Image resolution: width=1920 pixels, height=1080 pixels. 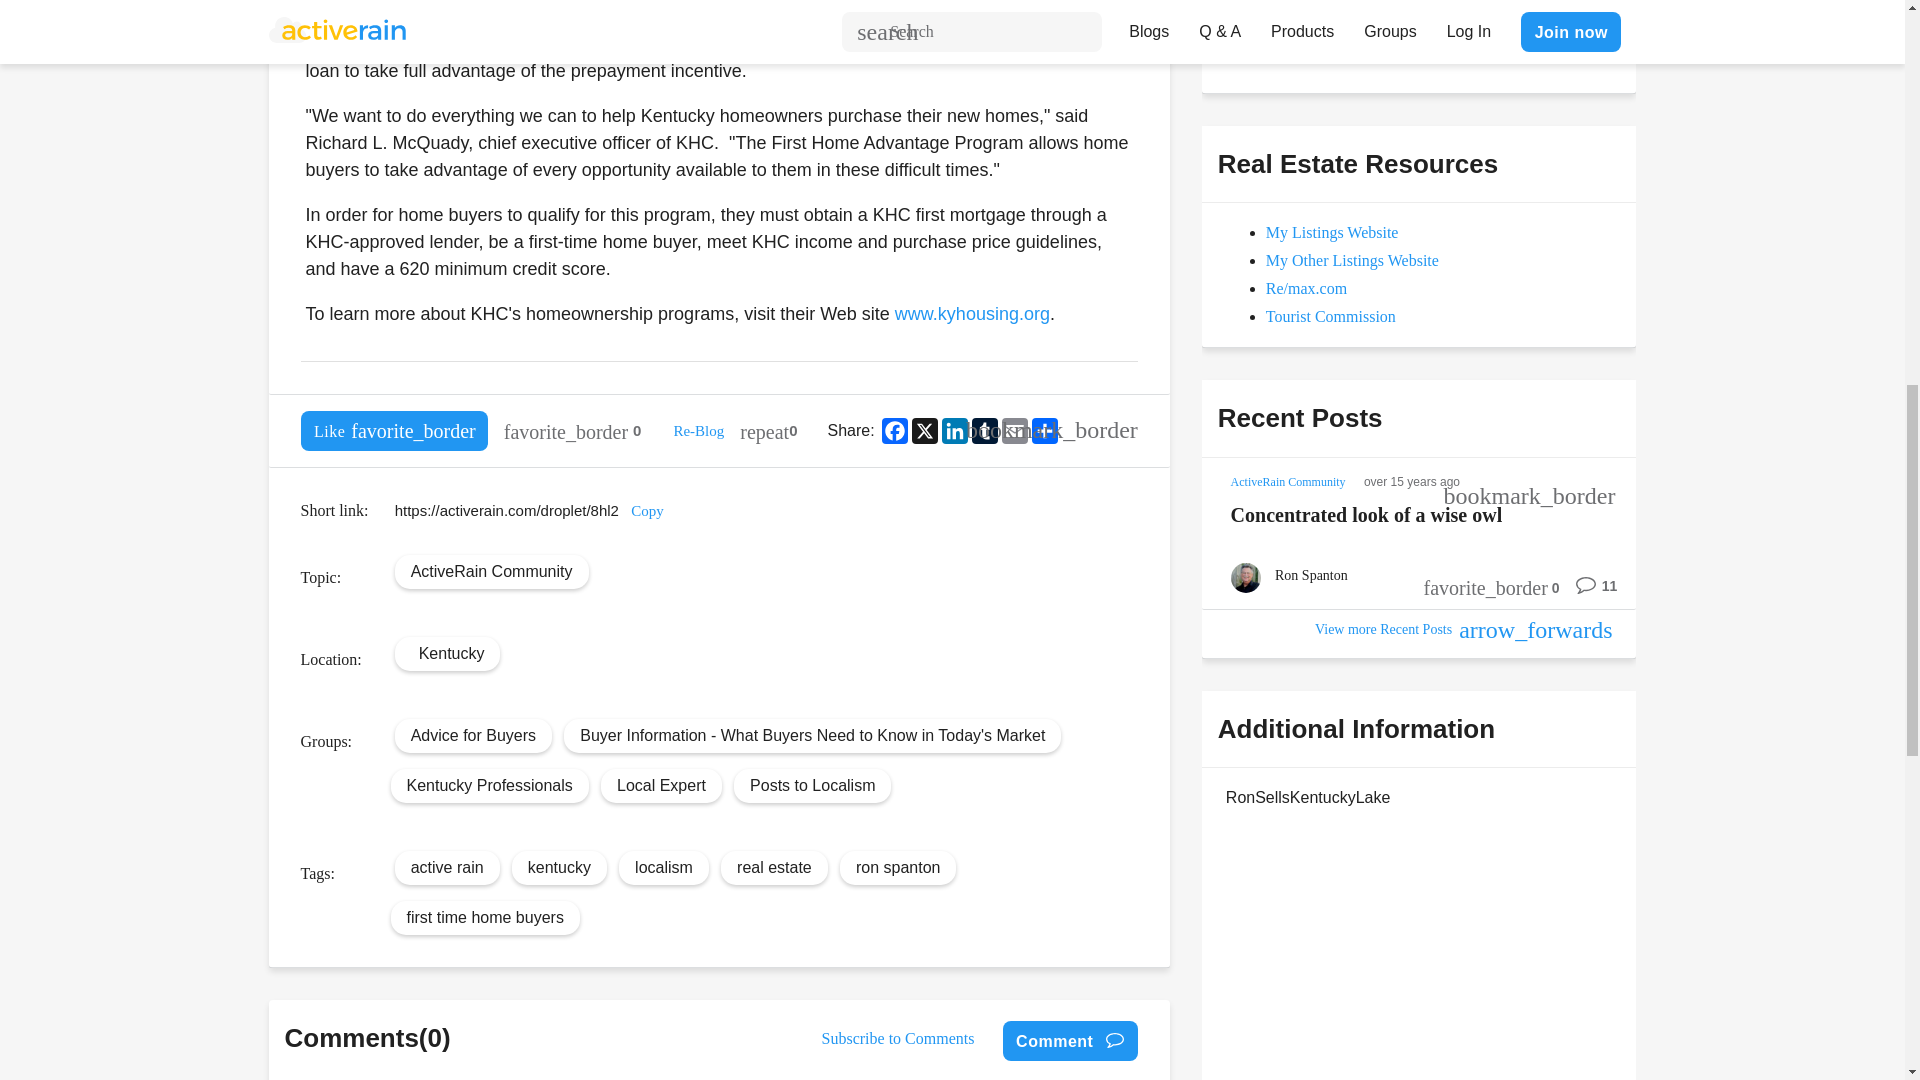 What do you see at coordinates (491, 570) in the screenshot?
I see `ActiveRain Community` at bounding box center [491, 570].